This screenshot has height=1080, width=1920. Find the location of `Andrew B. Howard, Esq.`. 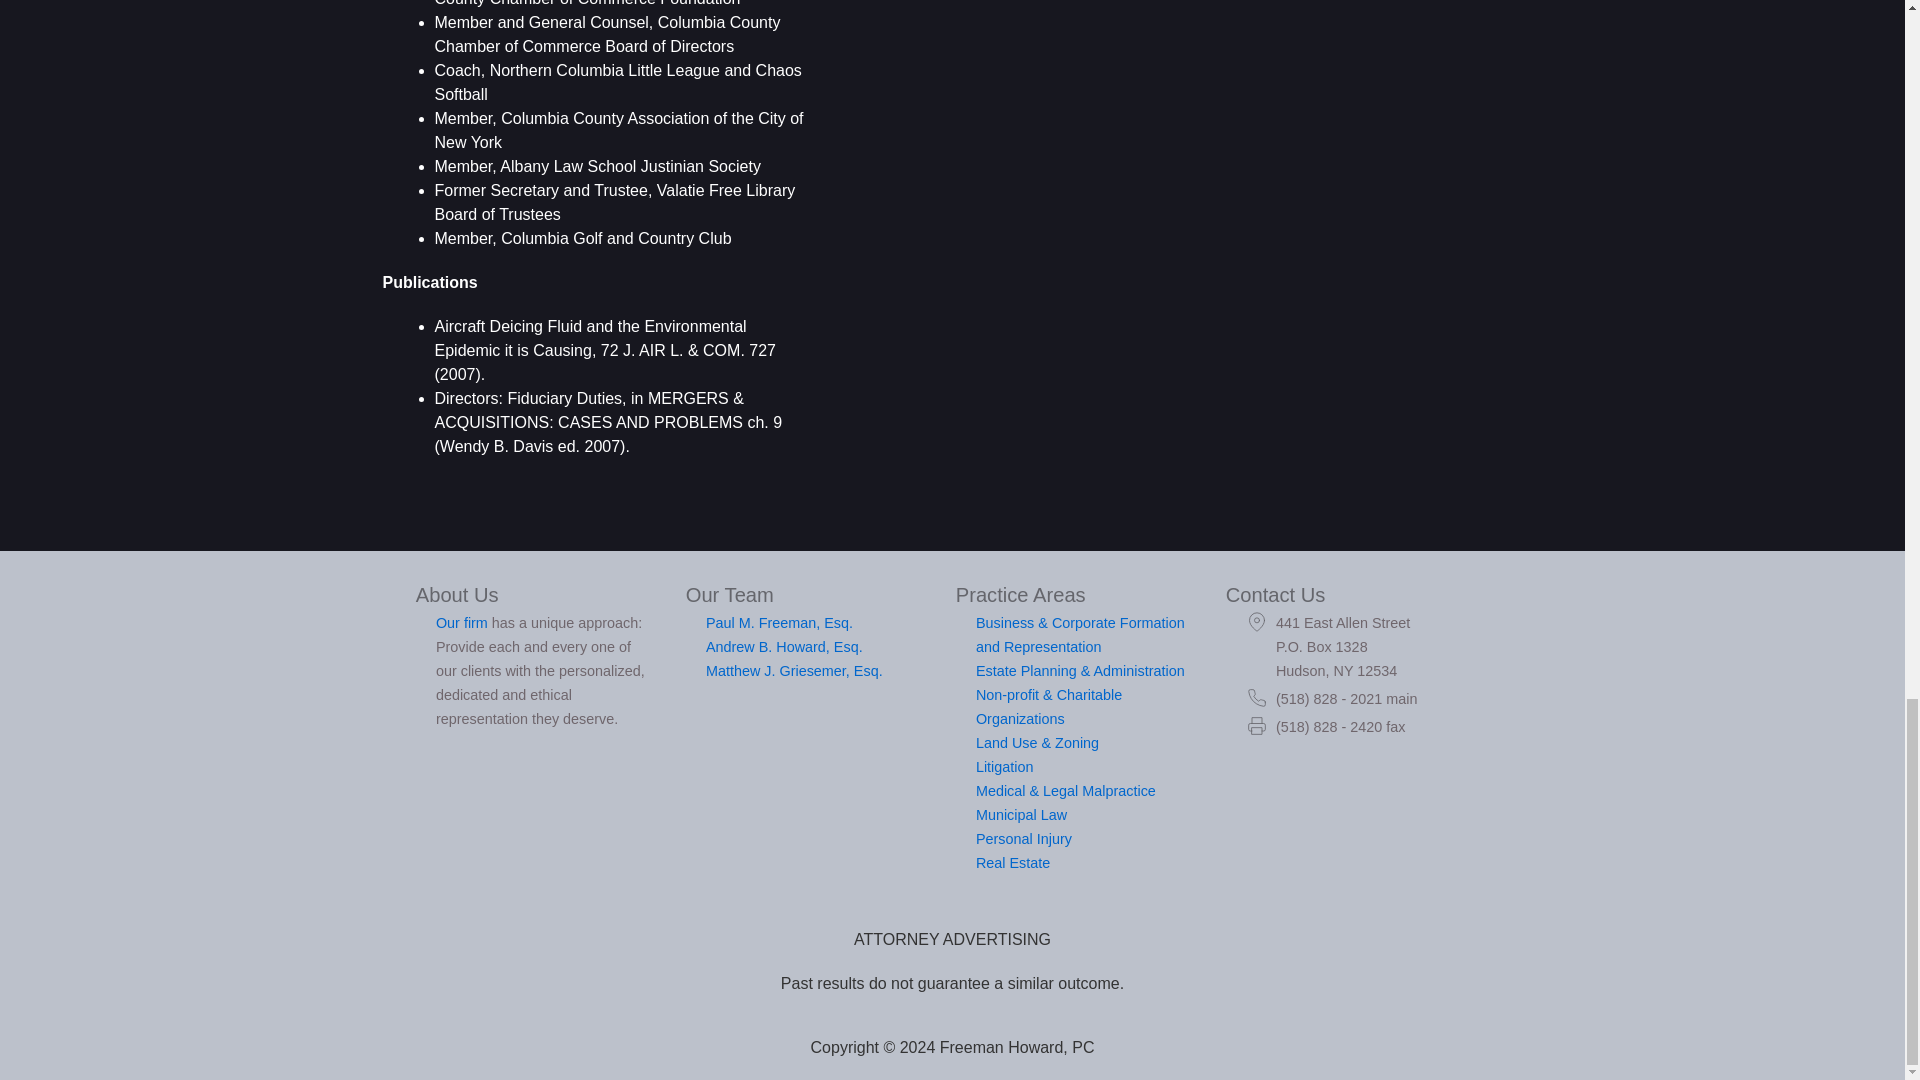

Andrew B. Howard, Esq. is located at coordinates (784, 646).